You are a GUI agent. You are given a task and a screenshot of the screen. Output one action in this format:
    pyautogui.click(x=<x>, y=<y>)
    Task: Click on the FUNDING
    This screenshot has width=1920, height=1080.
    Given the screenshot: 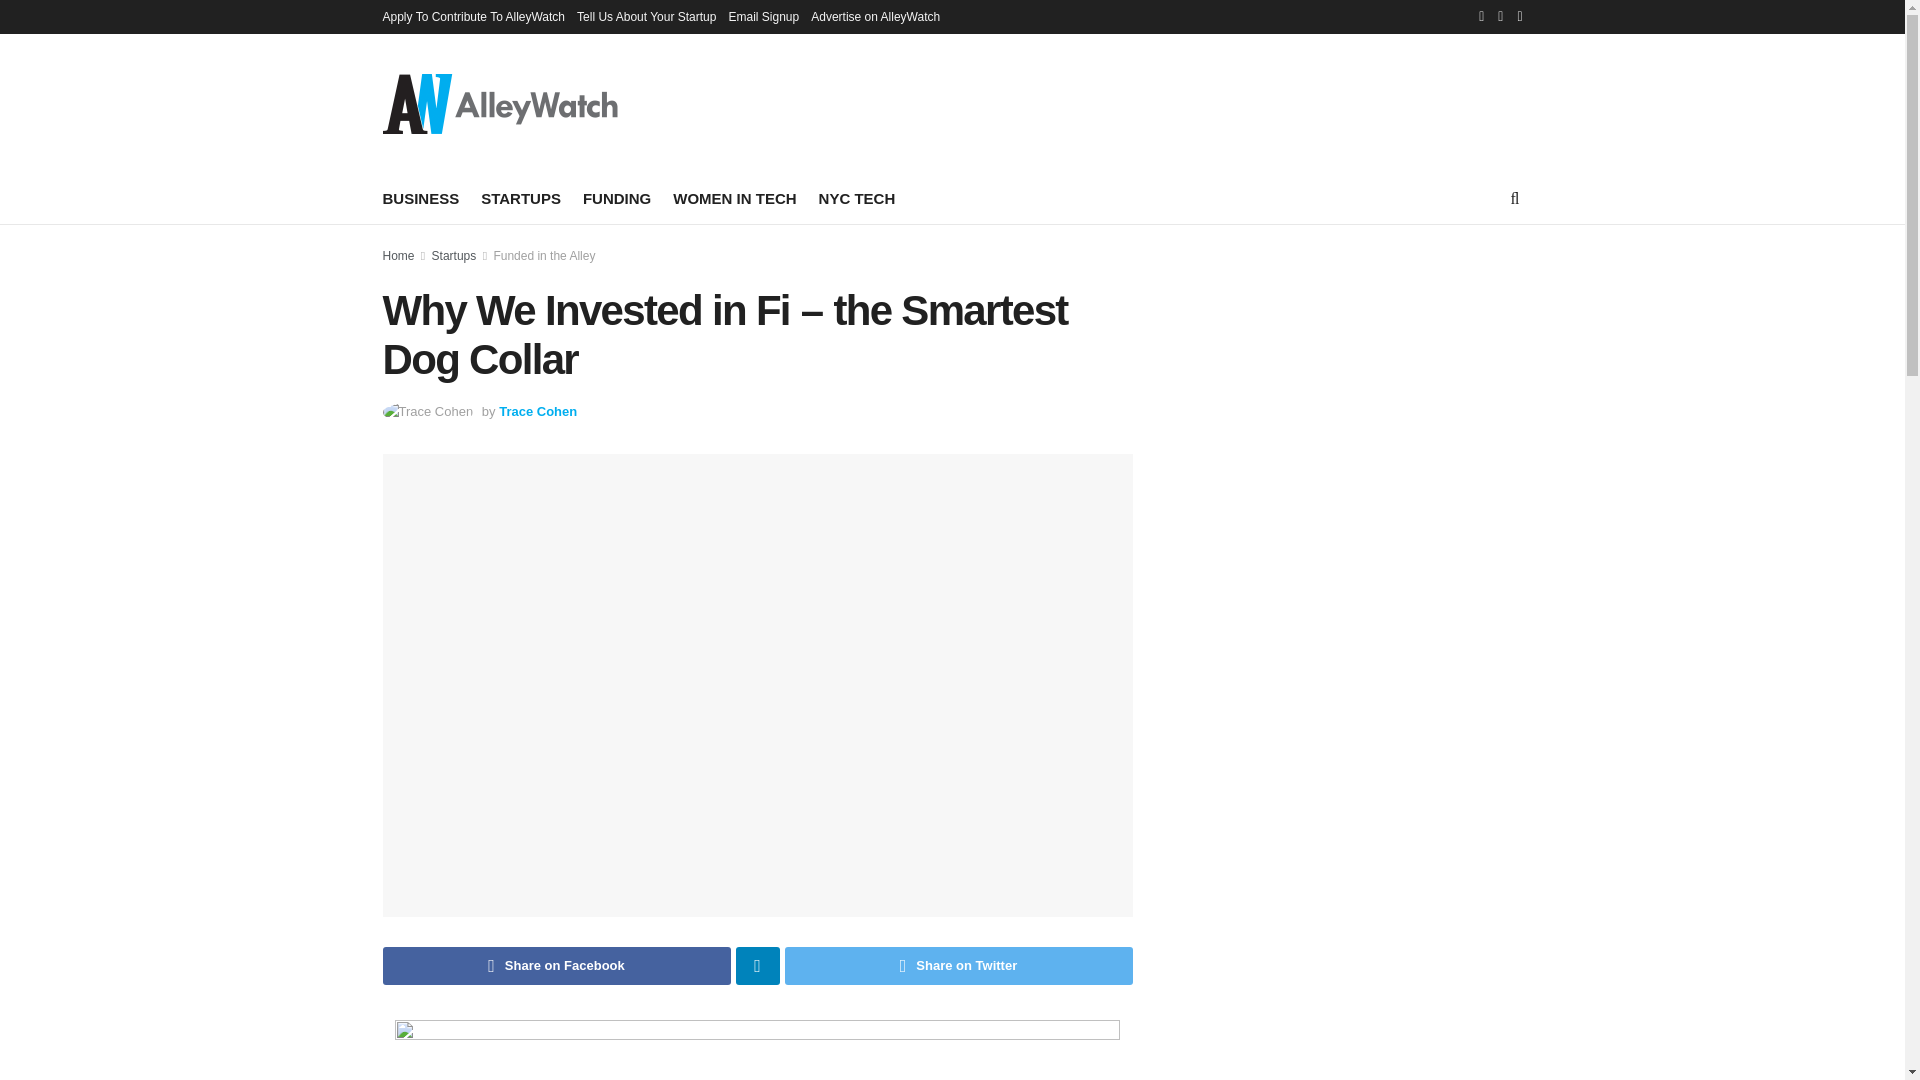 What is the action you would take?
    pyautogui.click(x=616, y=198)
    